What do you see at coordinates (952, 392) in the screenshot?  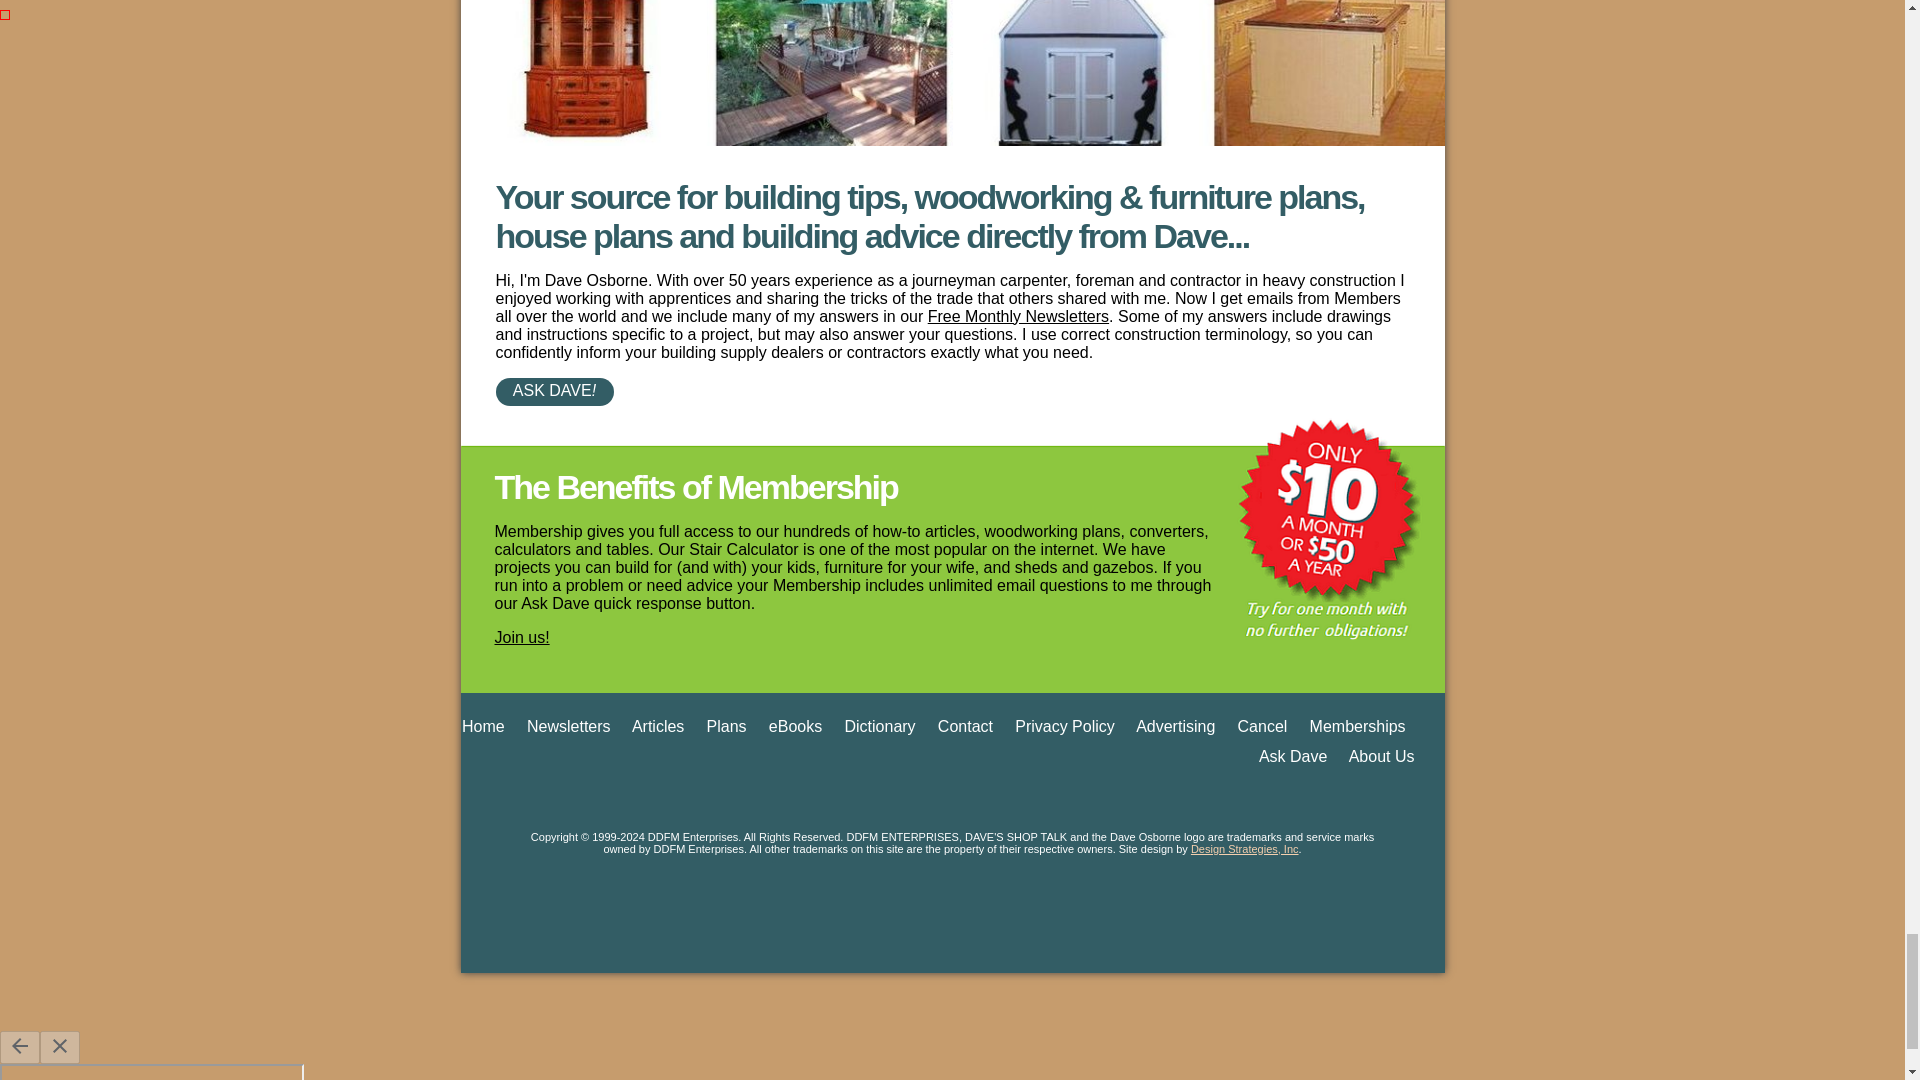 I see `ASK DAVE!` at bounding box center [952, 392].